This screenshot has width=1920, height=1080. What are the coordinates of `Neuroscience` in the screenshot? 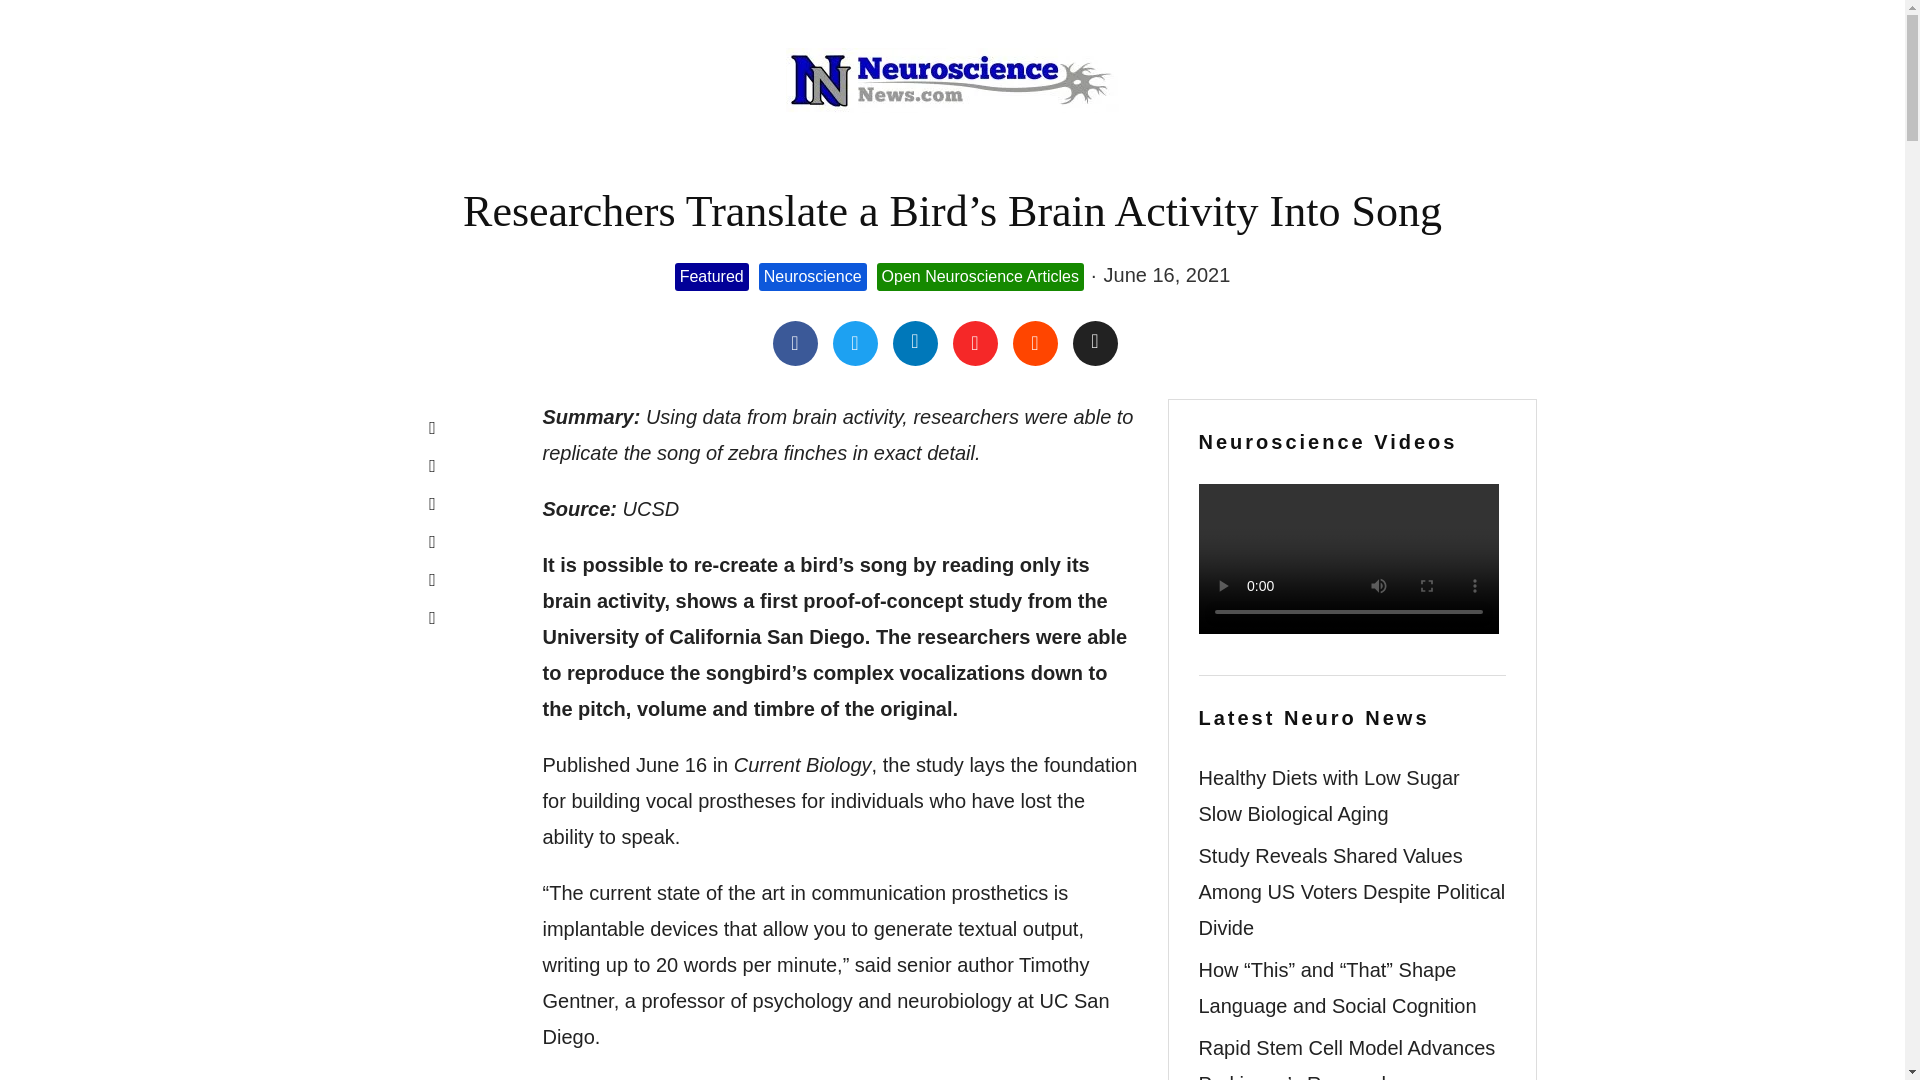 It's located at (812, 277).